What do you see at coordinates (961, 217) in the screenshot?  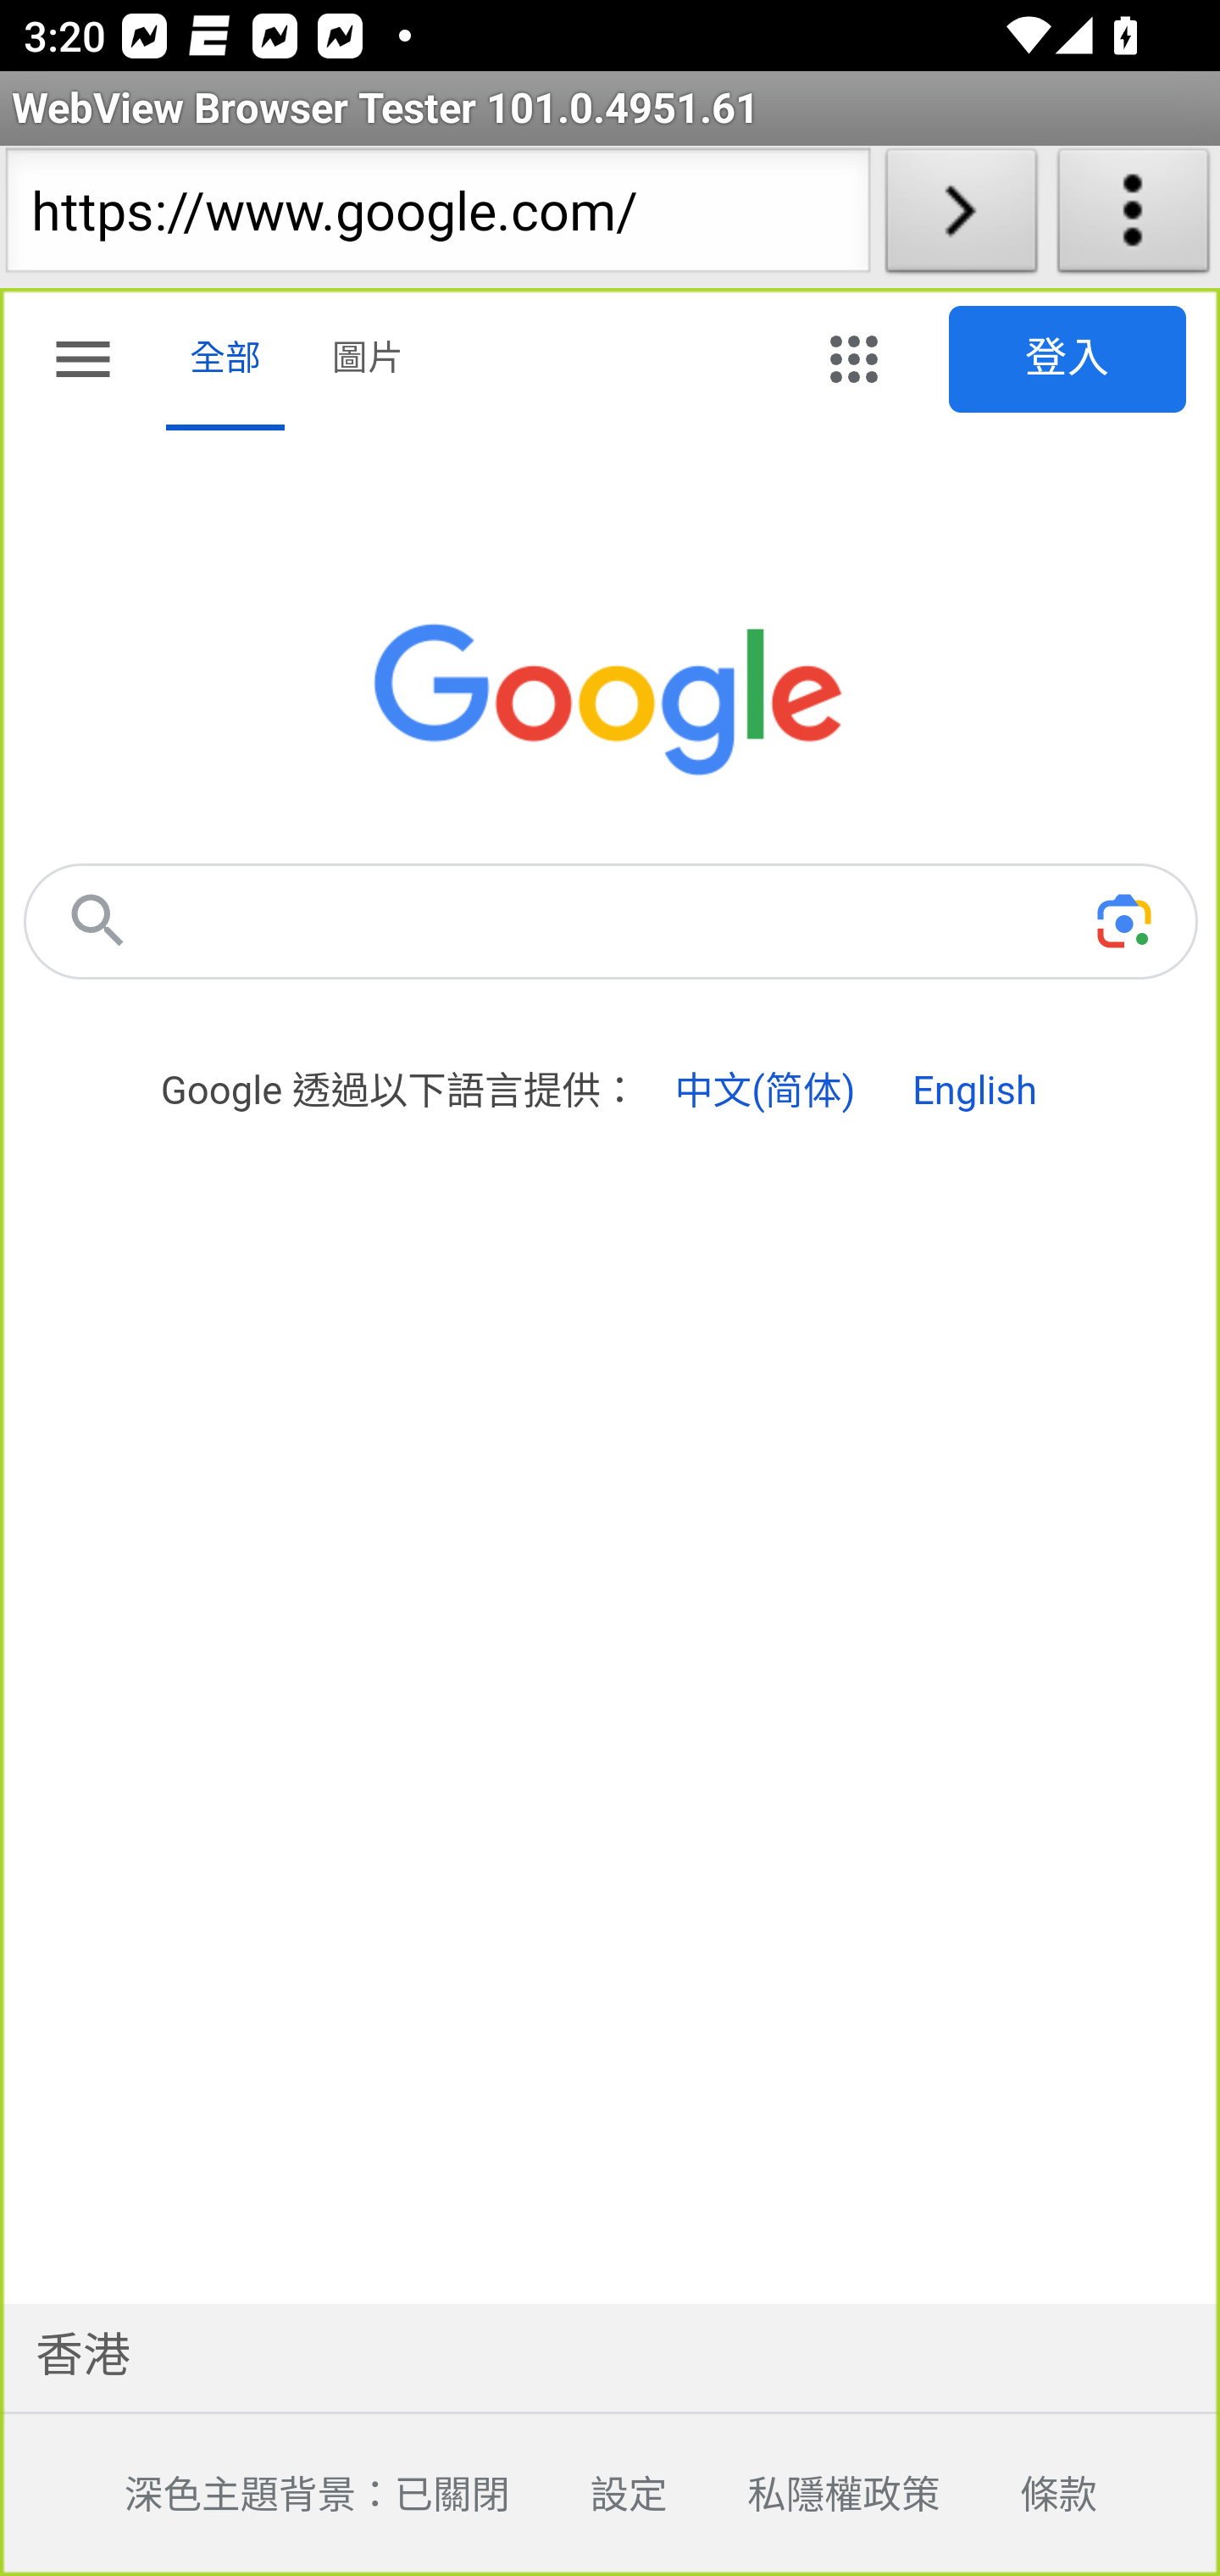 I see `Load URL` at bounding box center [961, 217].